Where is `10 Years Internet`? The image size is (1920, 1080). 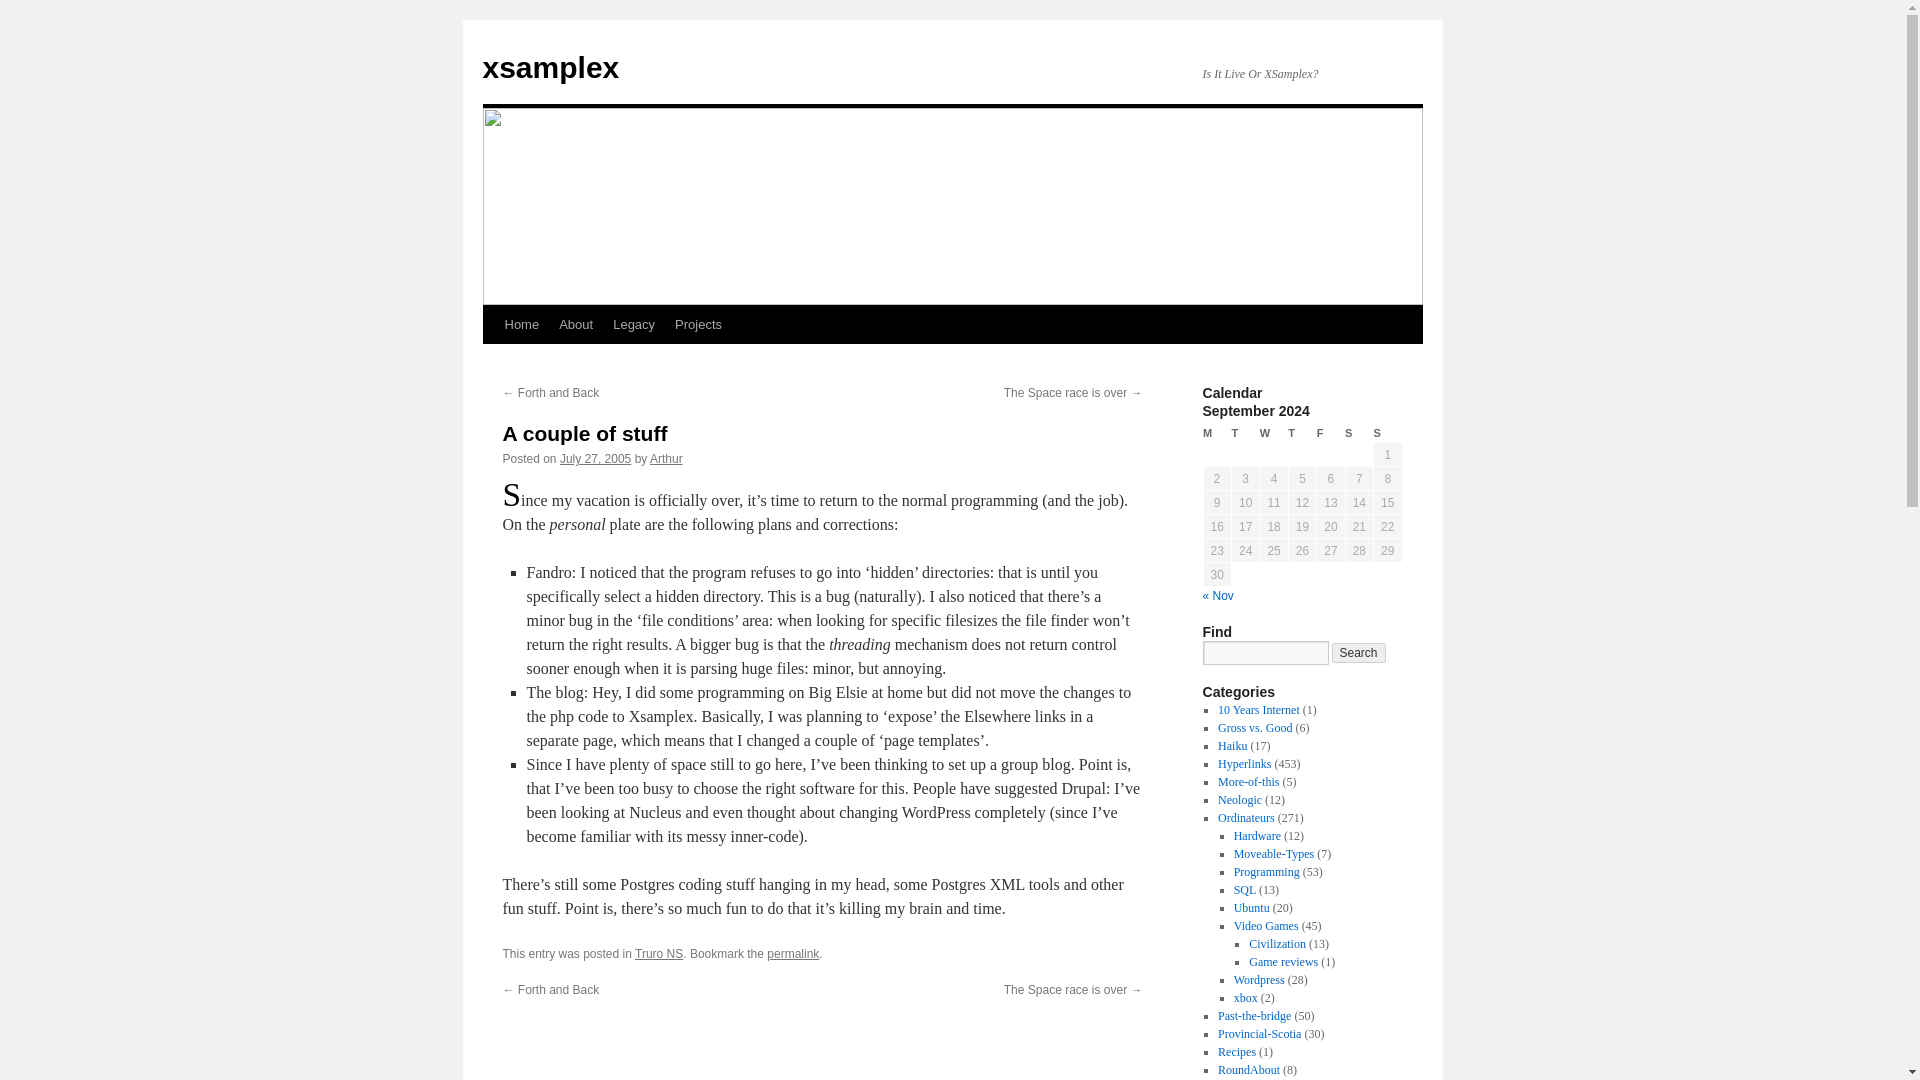
10 Years Internet is located at coordinates (1258, 710).